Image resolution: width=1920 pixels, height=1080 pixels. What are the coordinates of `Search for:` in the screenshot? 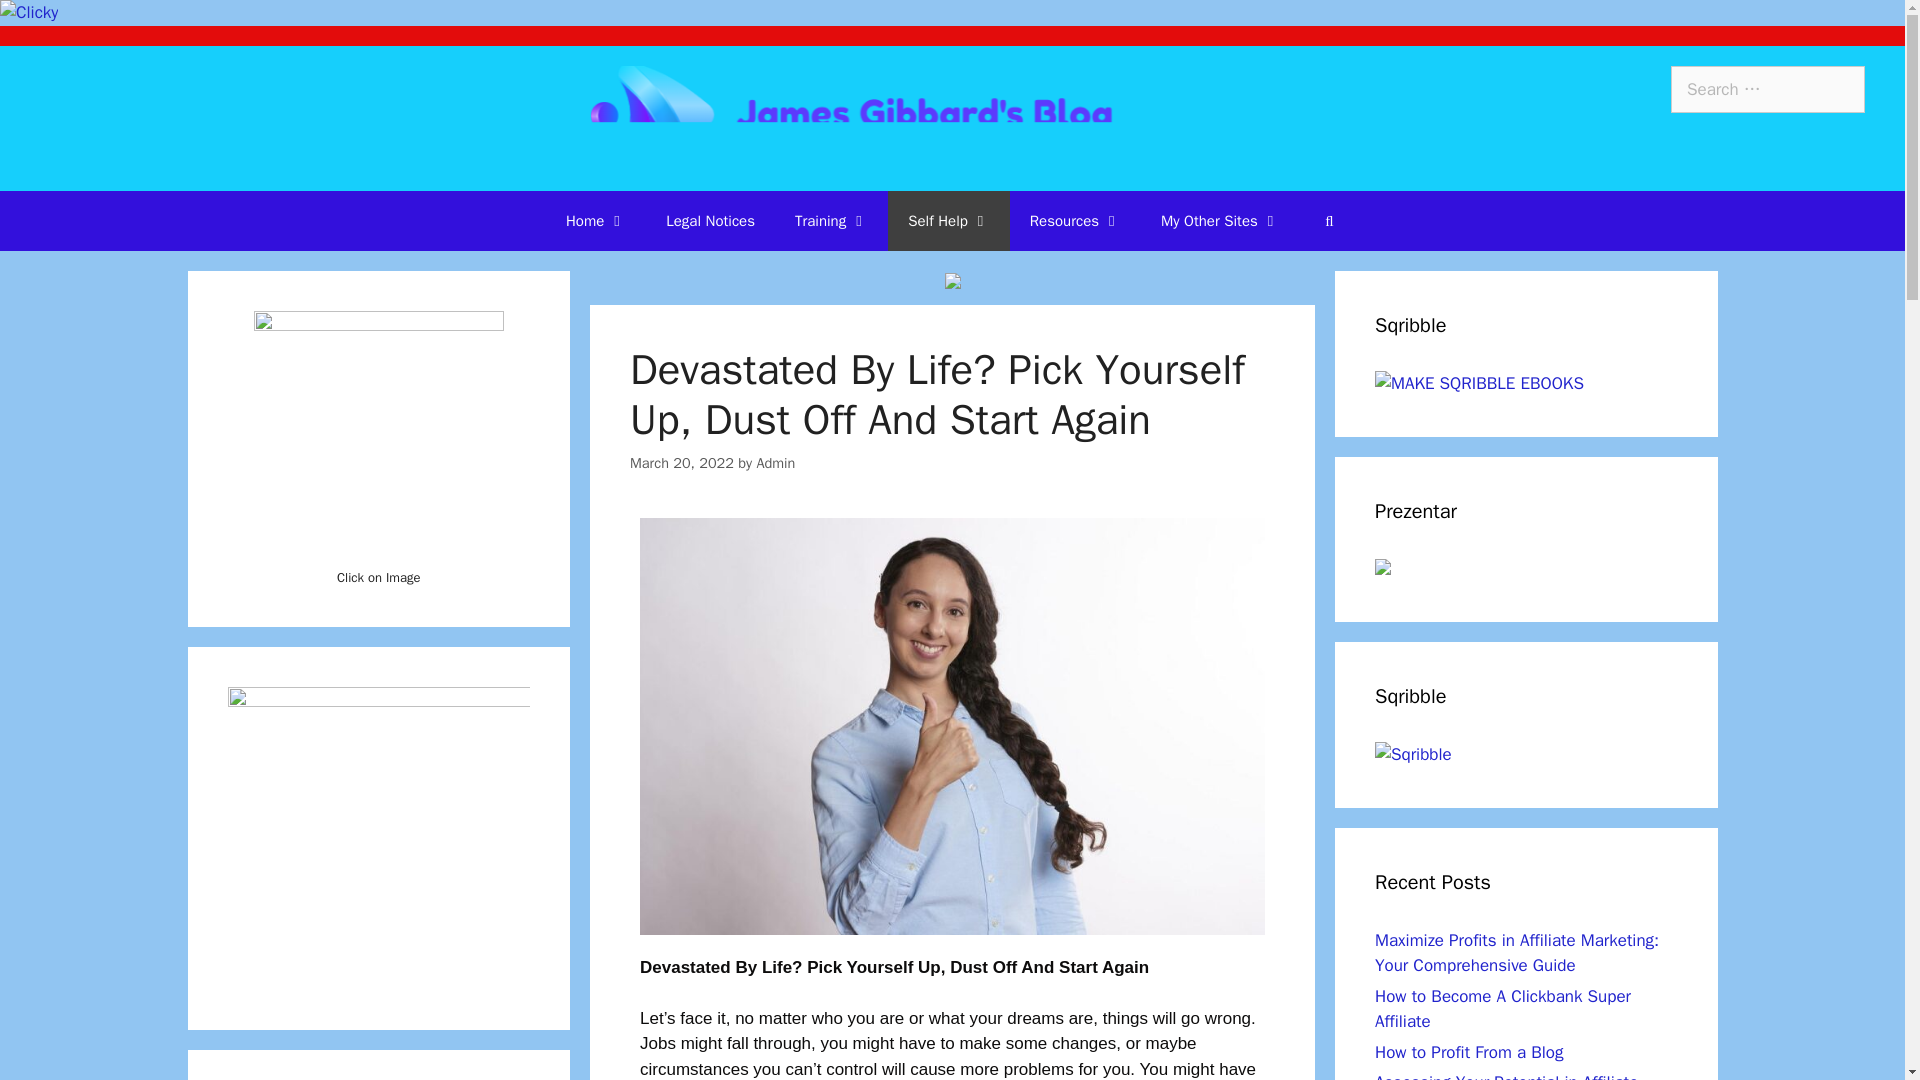 It's located at (1767, 90).